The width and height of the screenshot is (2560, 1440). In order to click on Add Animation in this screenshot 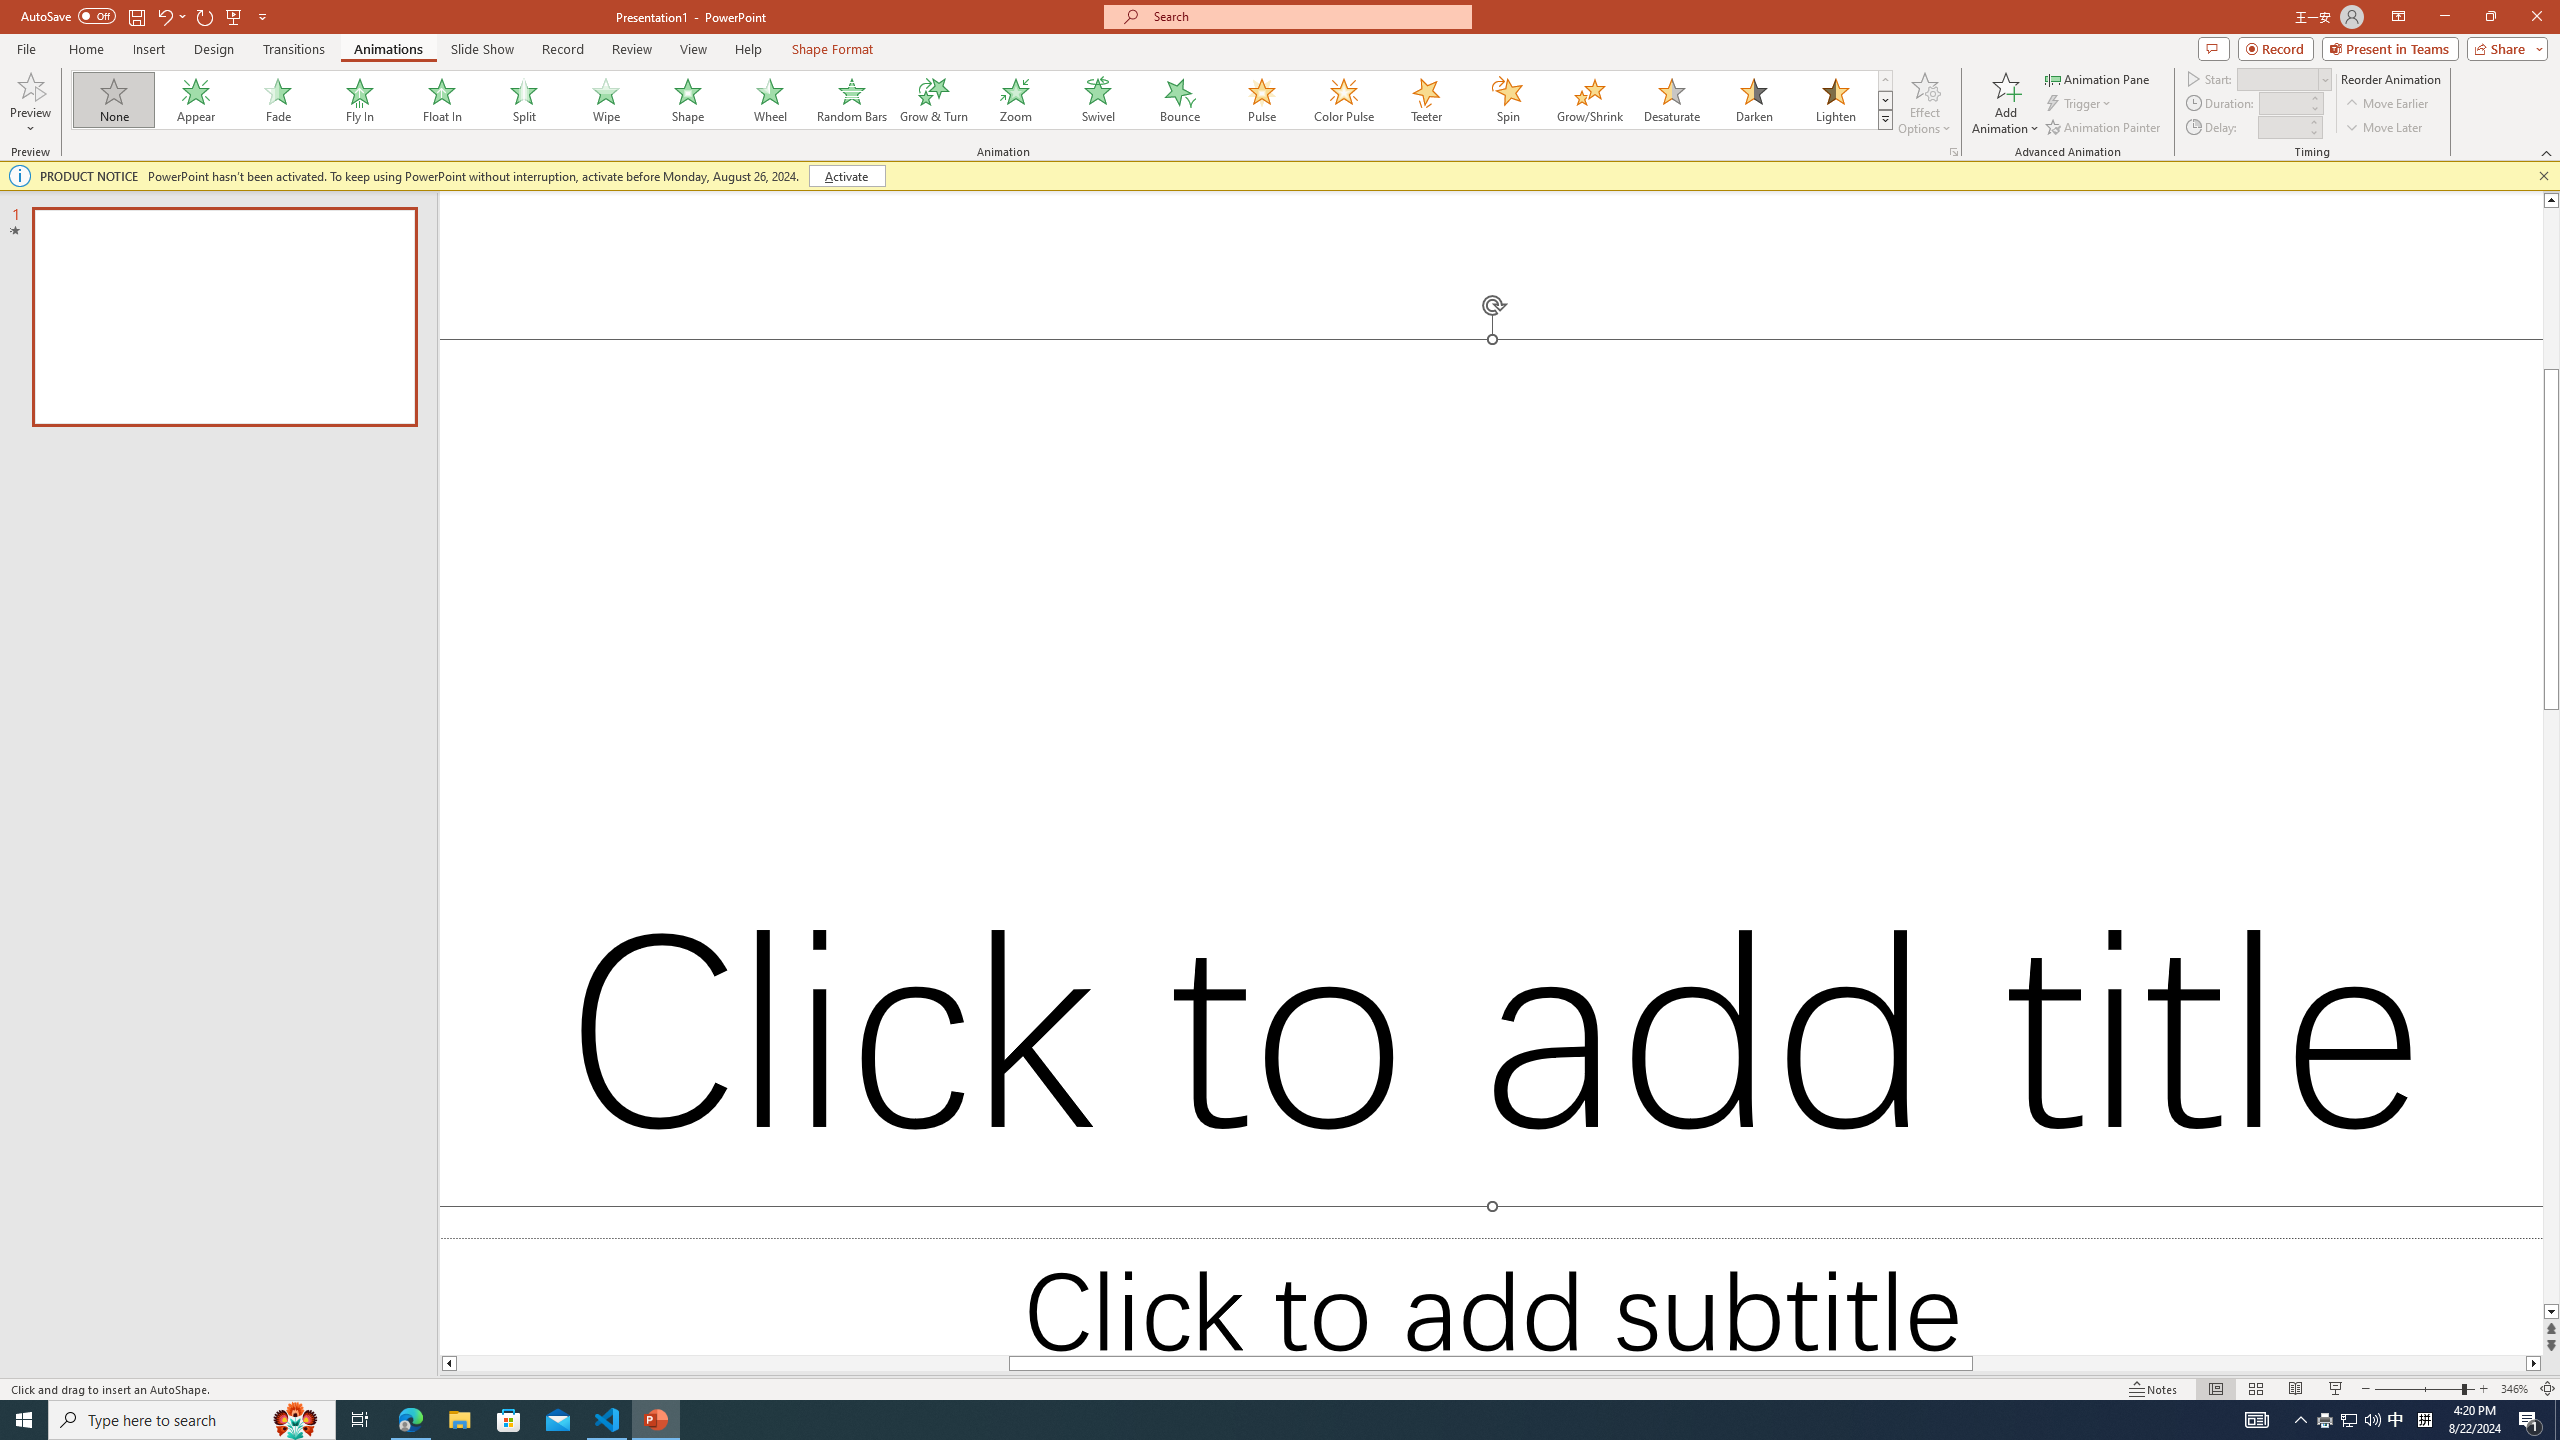, I will do `click(2006, 103)`.